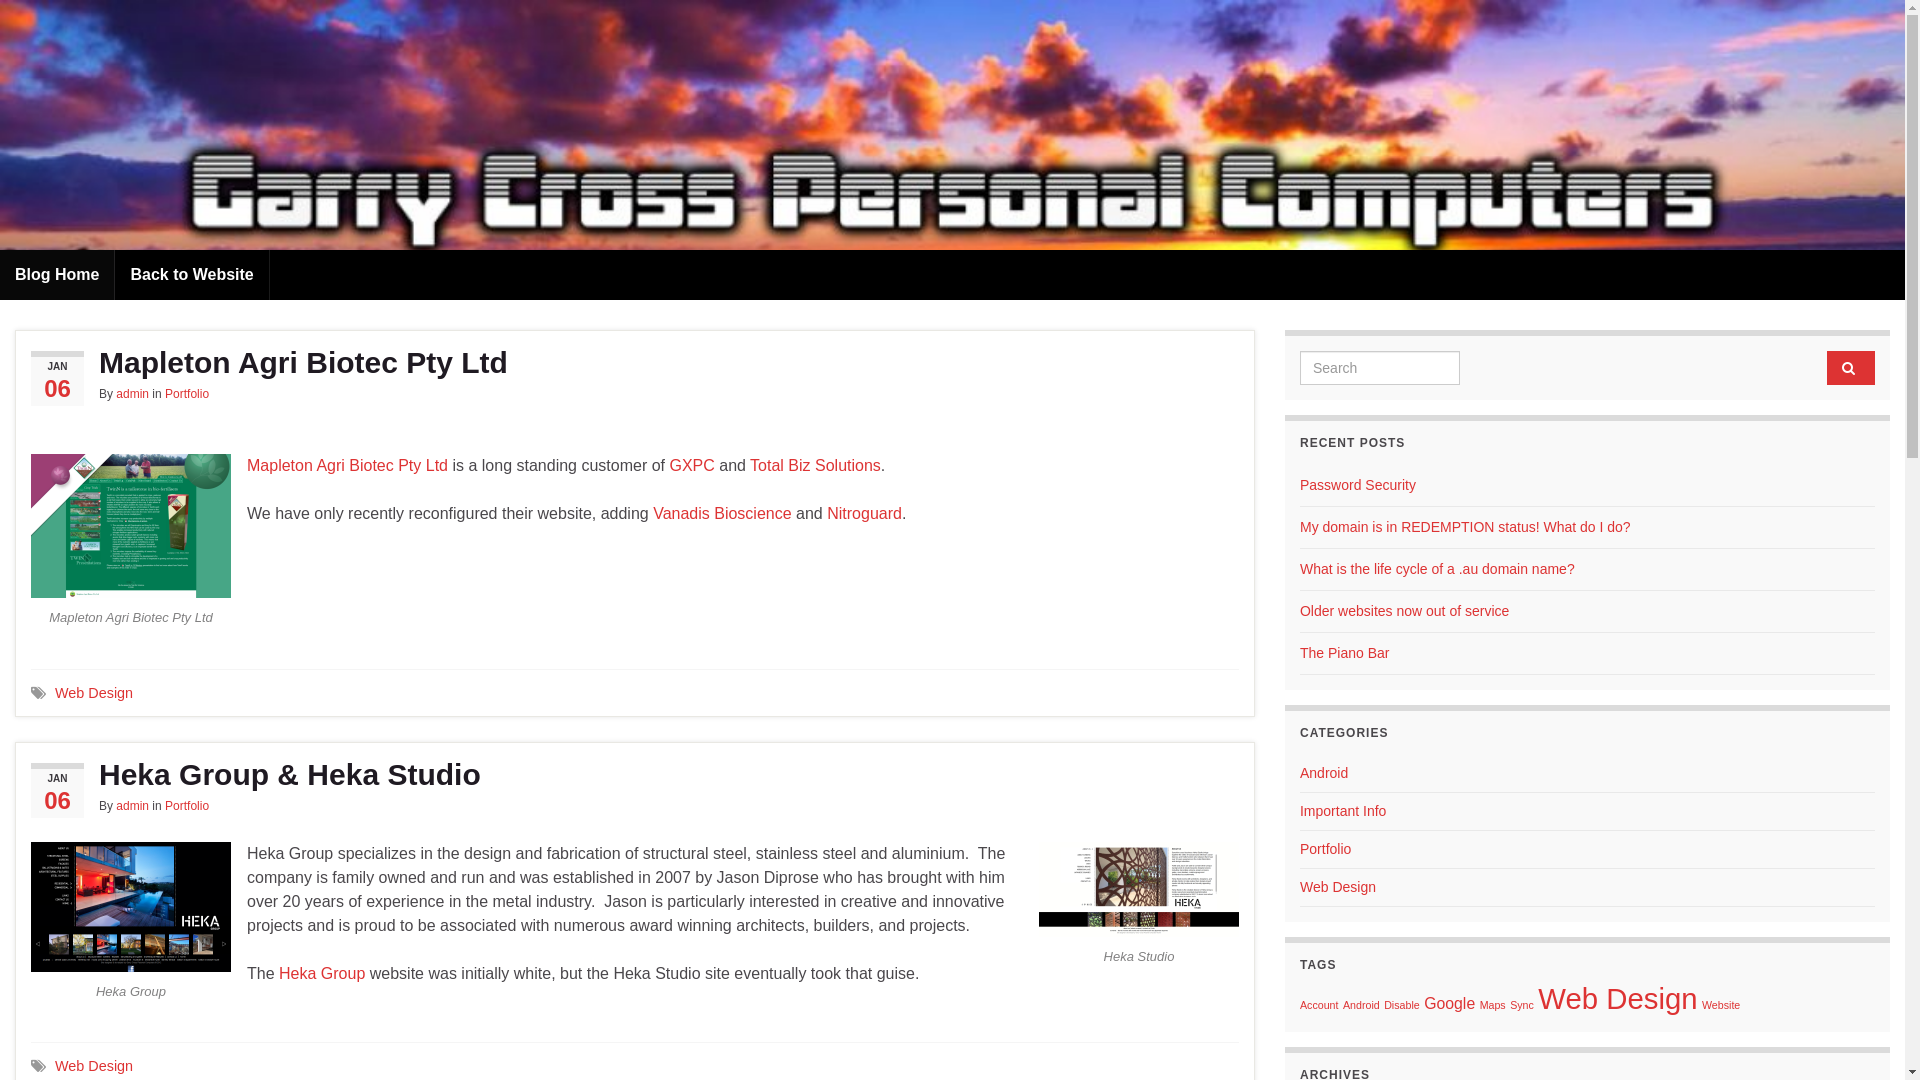 This screenshot has height=1080, width=1920. I want to click on Heka Group & Heka Studio, so click(635, 775).